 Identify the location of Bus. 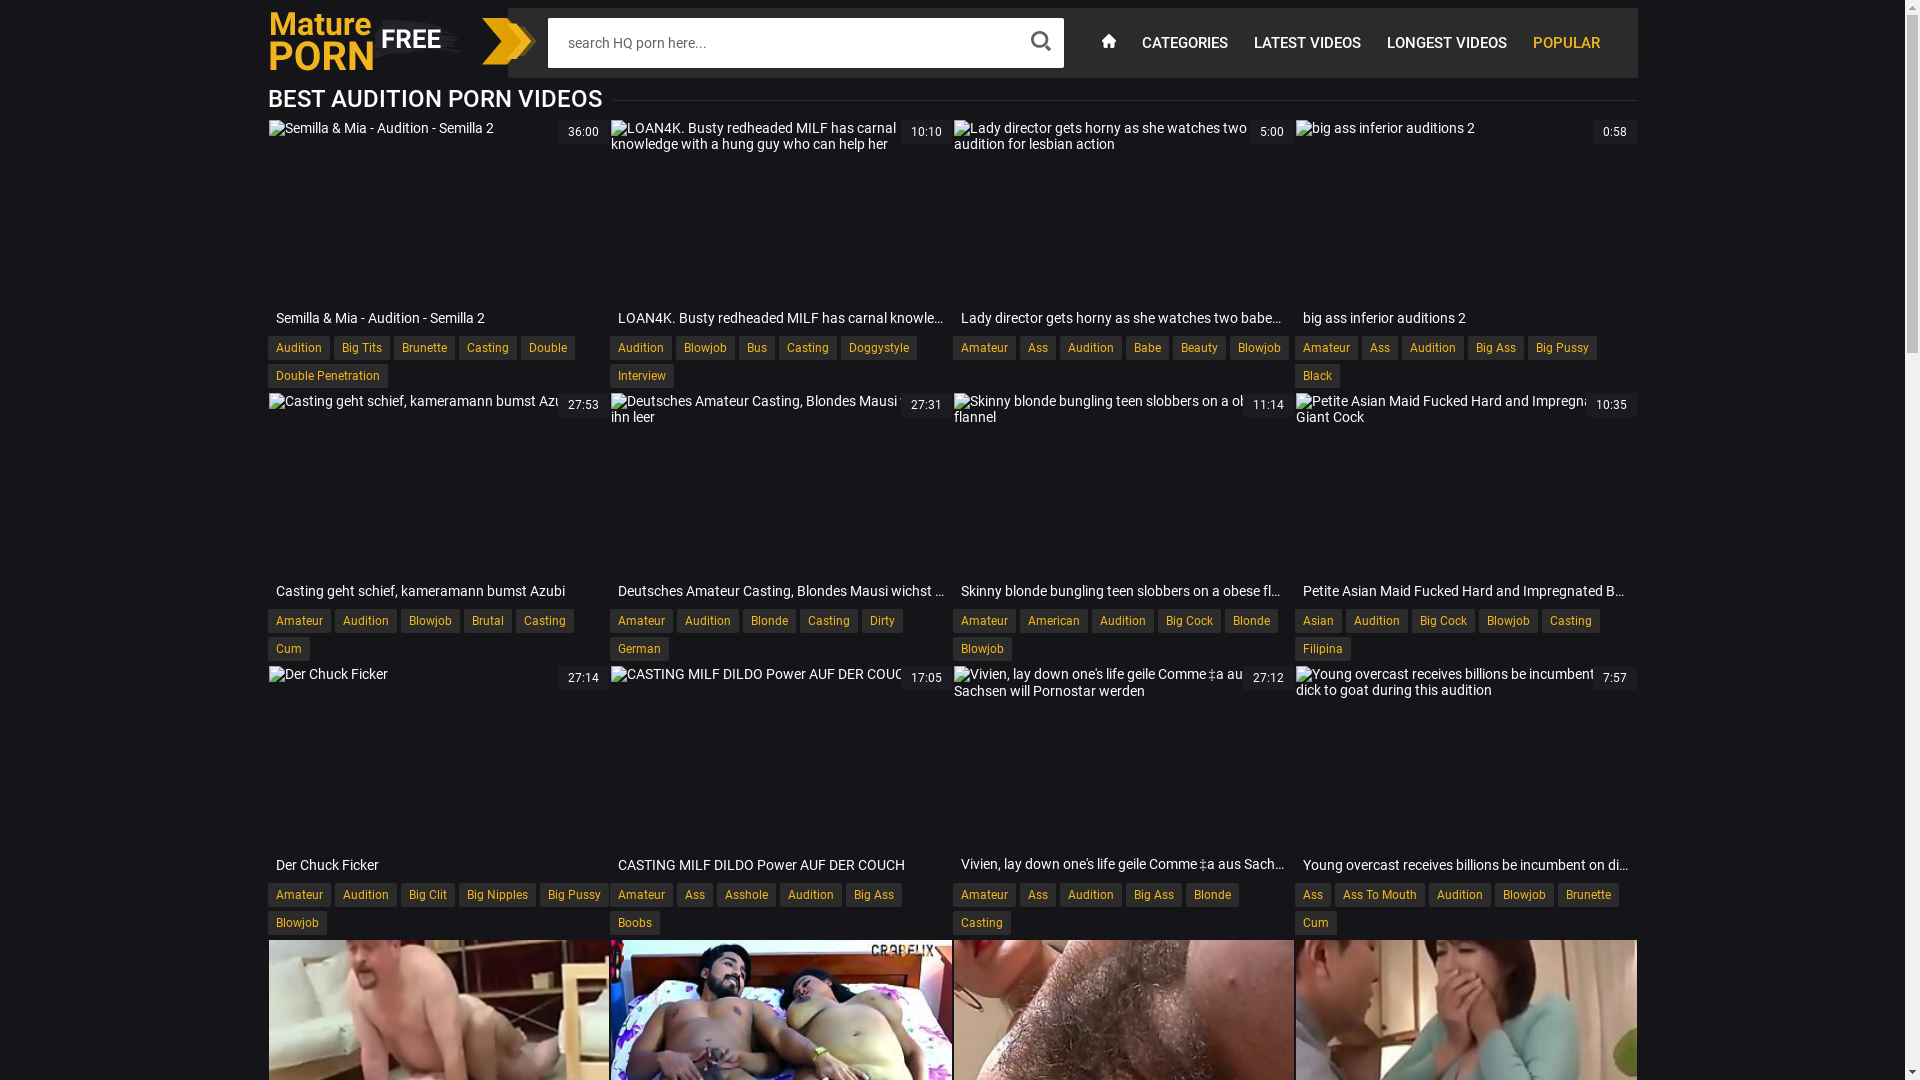
(757, 348).